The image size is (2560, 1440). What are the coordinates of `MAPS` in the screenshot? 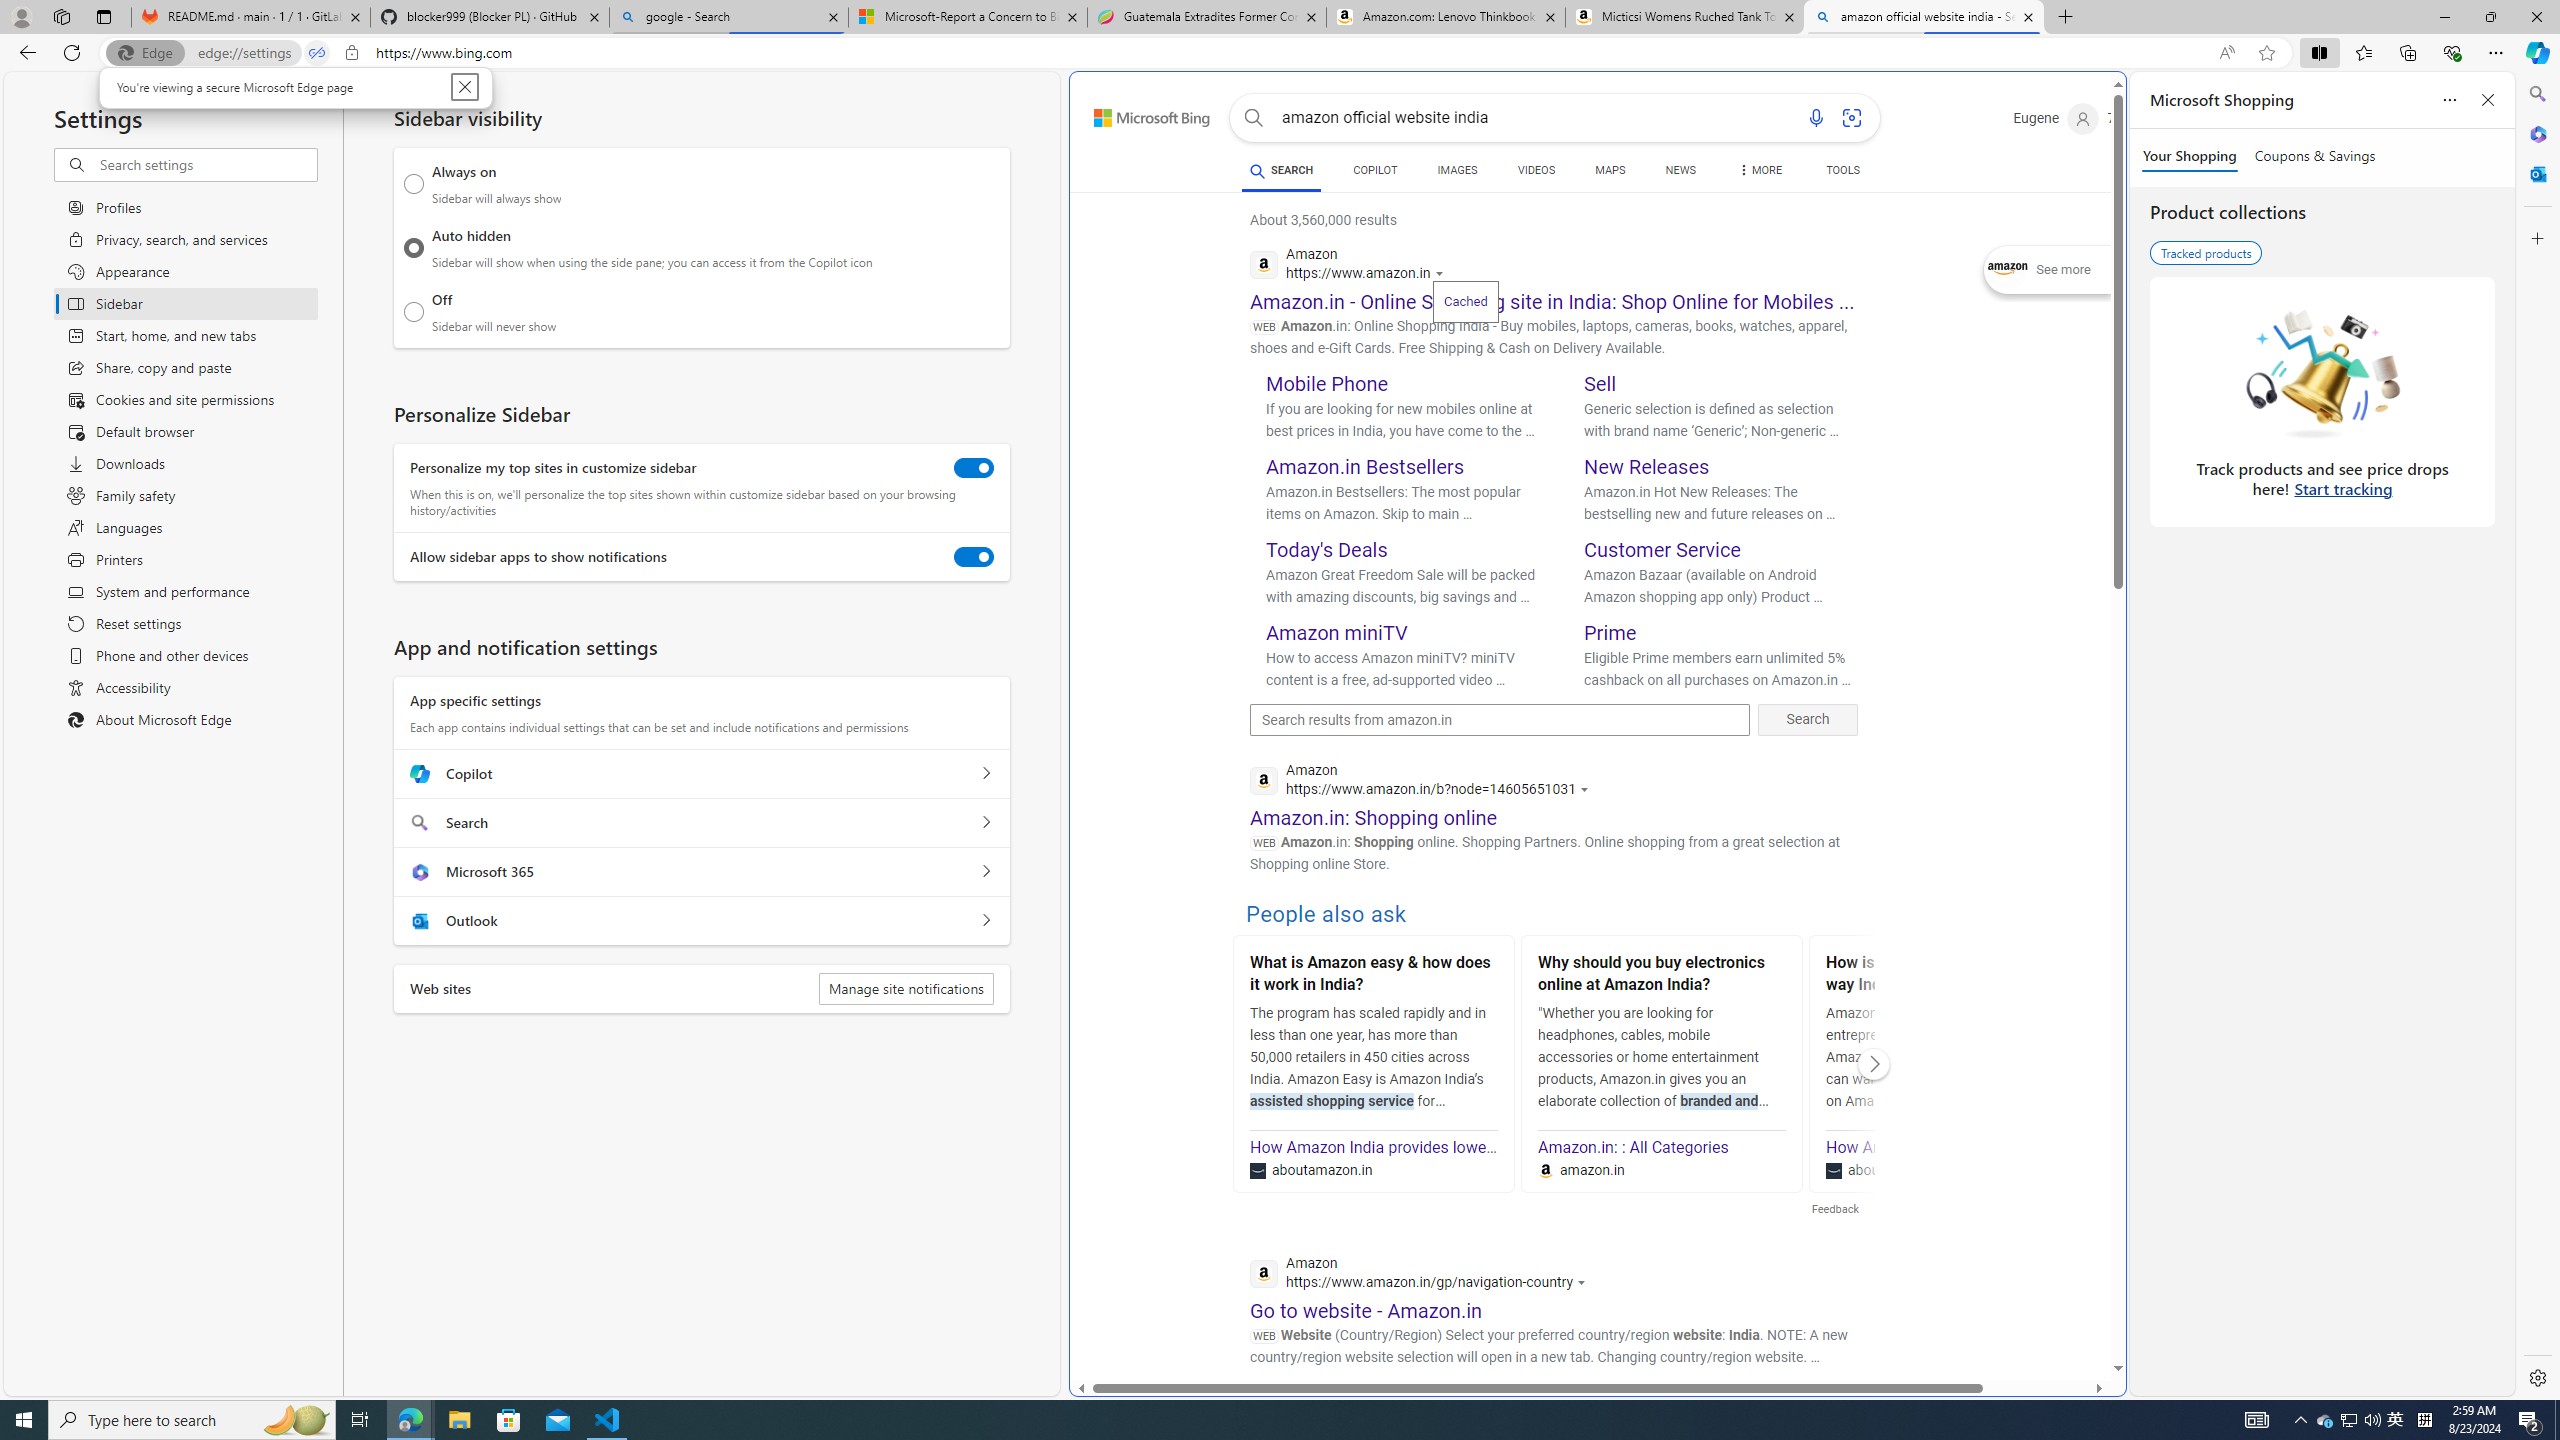 It's located at (1610, 173).